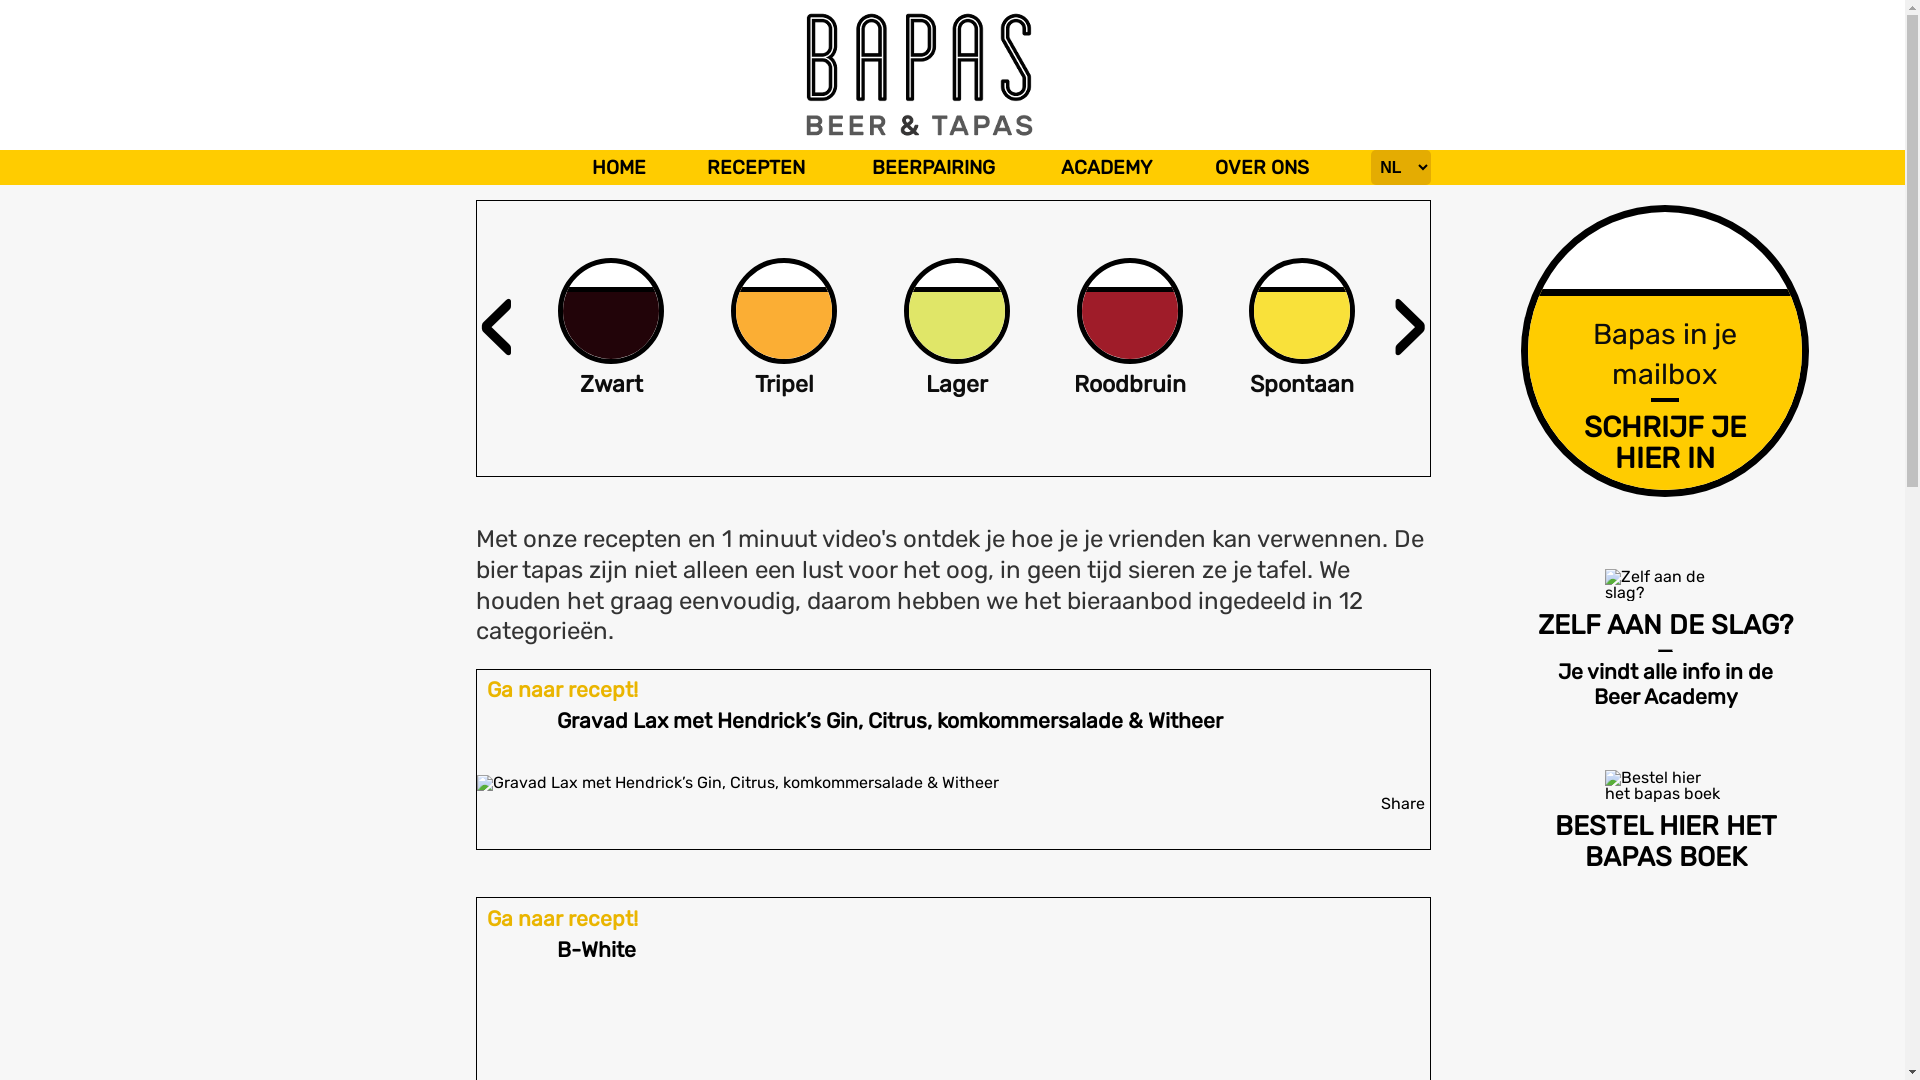 This screenshot has height=1080, width=1920. Describe the element at coordinates (1403, 804) in the screenshot. I see `Share` at that location.